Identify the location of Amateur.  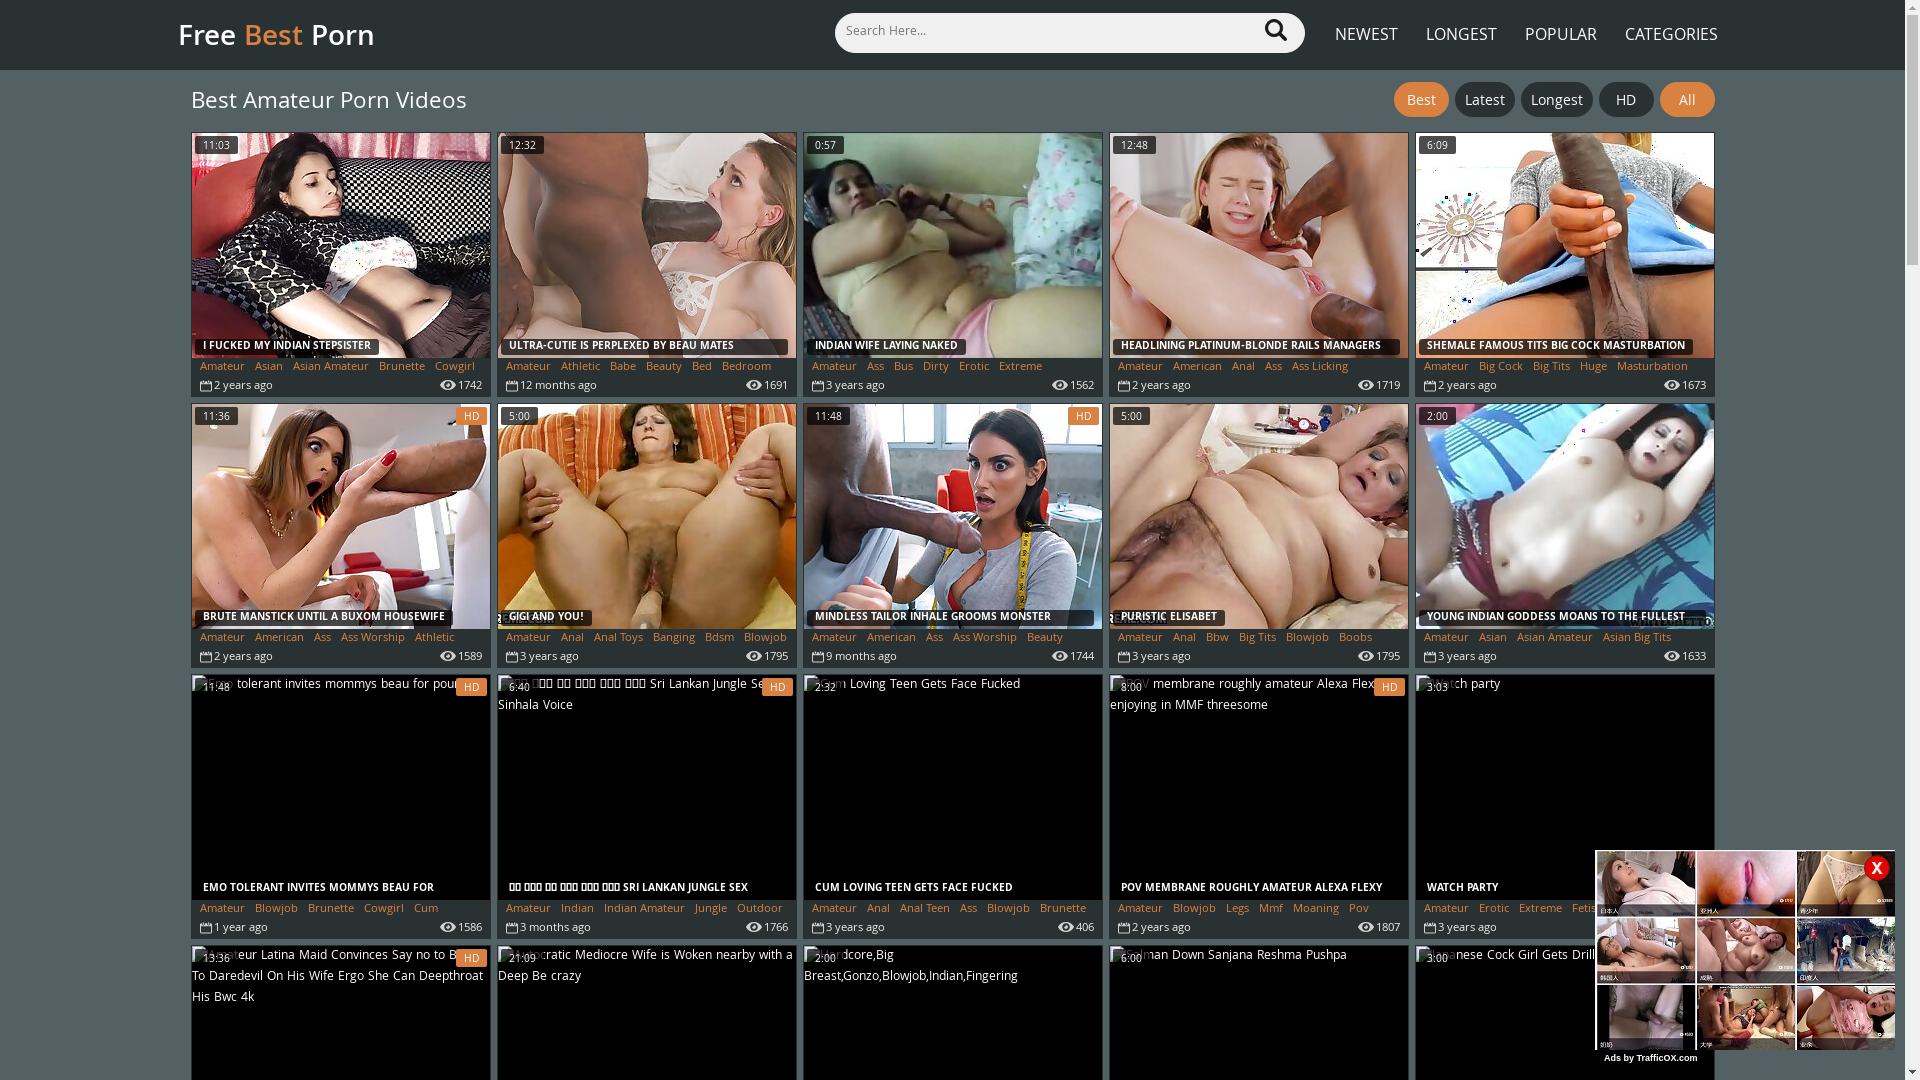
(834, 638).